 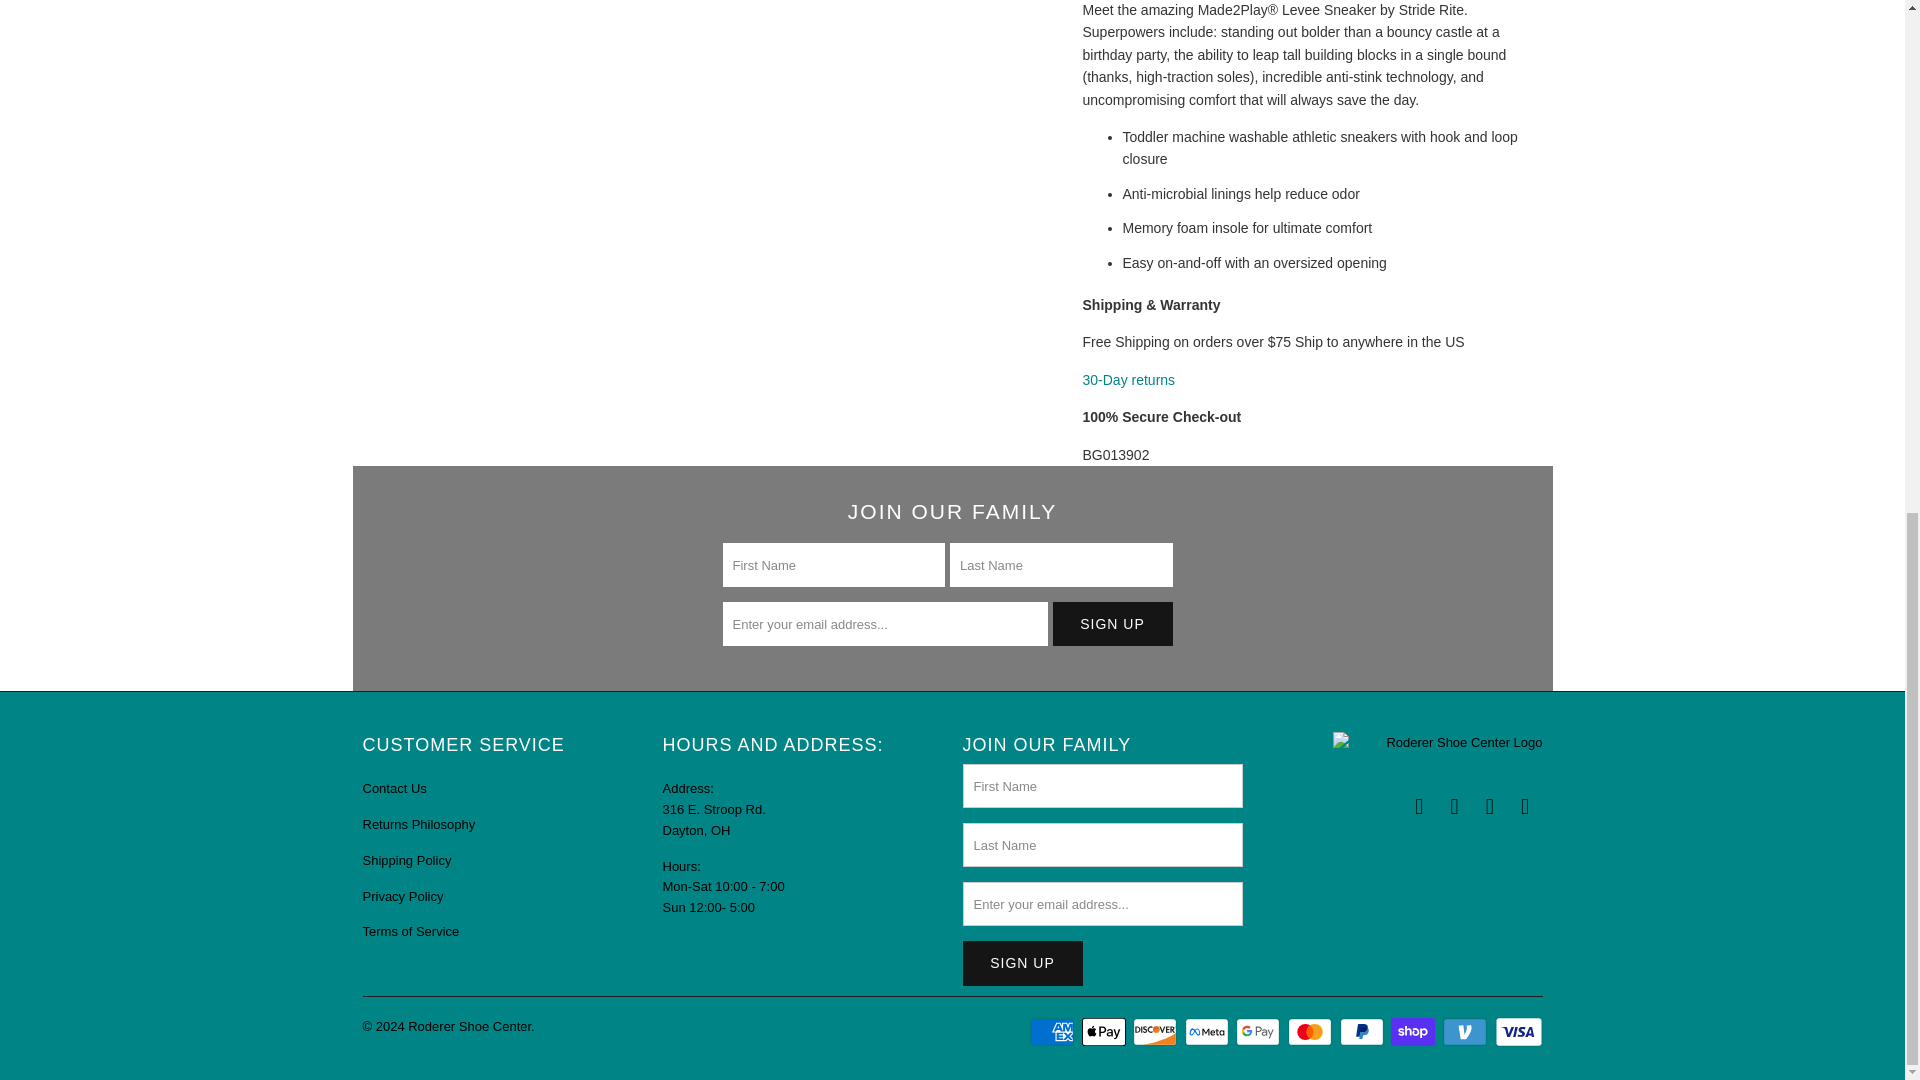 What do you see at coordinates (1517, 1032) in the screenshot?
I see `Visa` at bounding box center [1517, 1032].